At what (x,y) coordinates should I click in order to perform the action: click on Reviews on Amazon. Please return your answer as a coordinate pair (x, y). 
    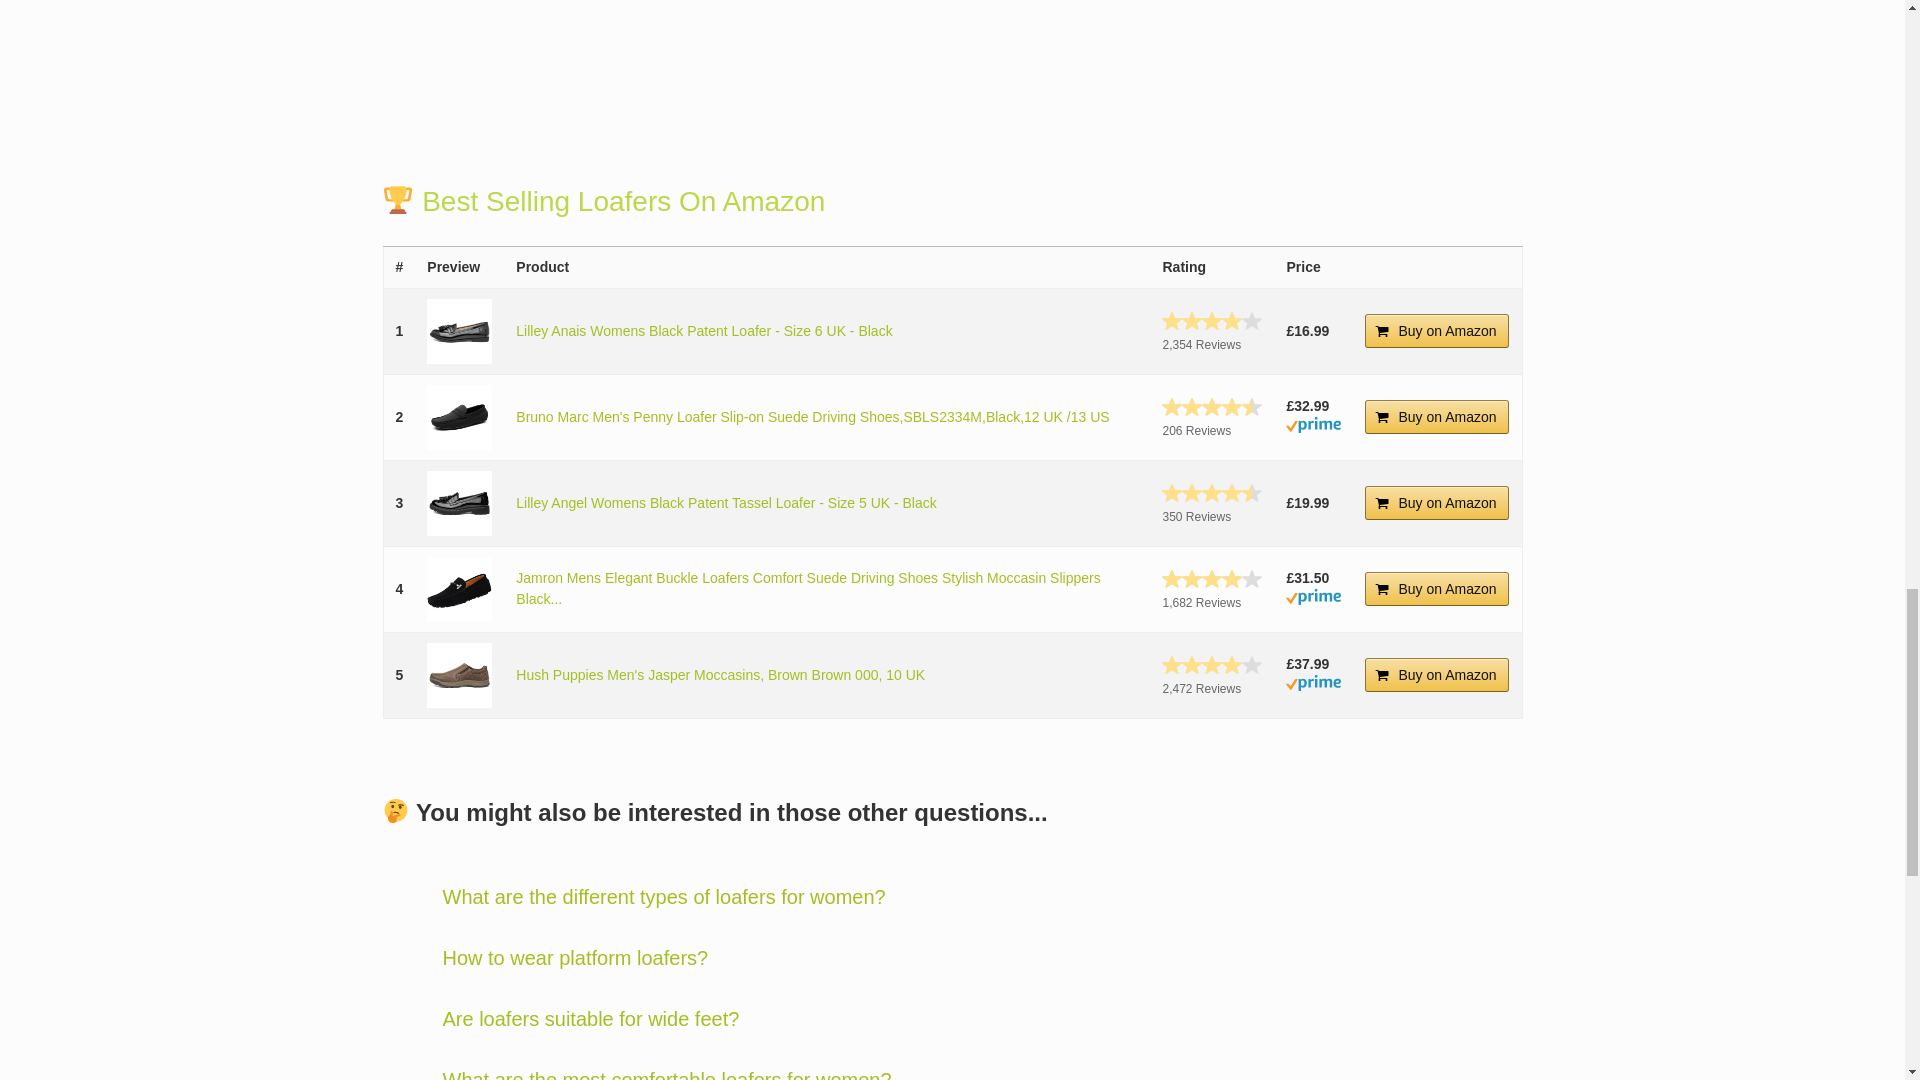
    Looking at the image, I should click on (1211, 492).